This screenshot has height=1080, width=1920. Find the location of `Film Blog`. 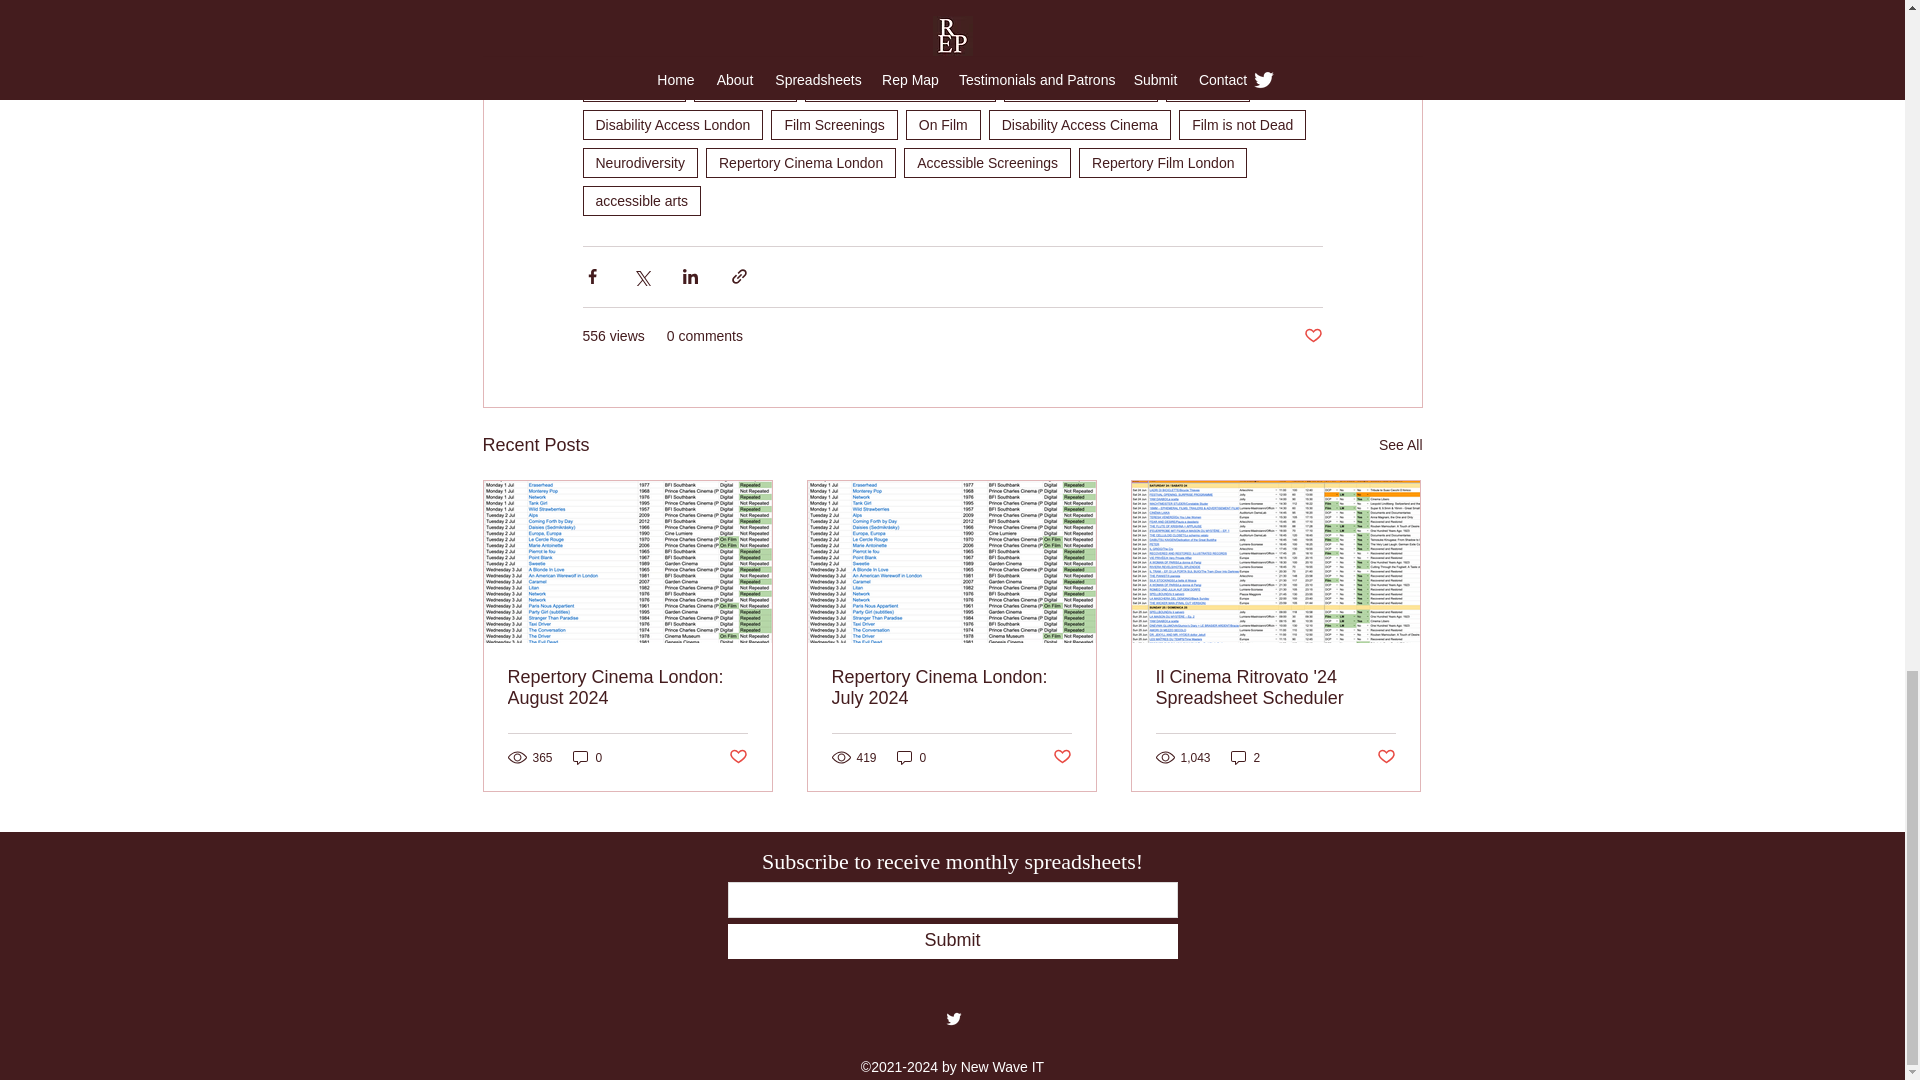

Film Blog is located at coordinates (1207, 86).